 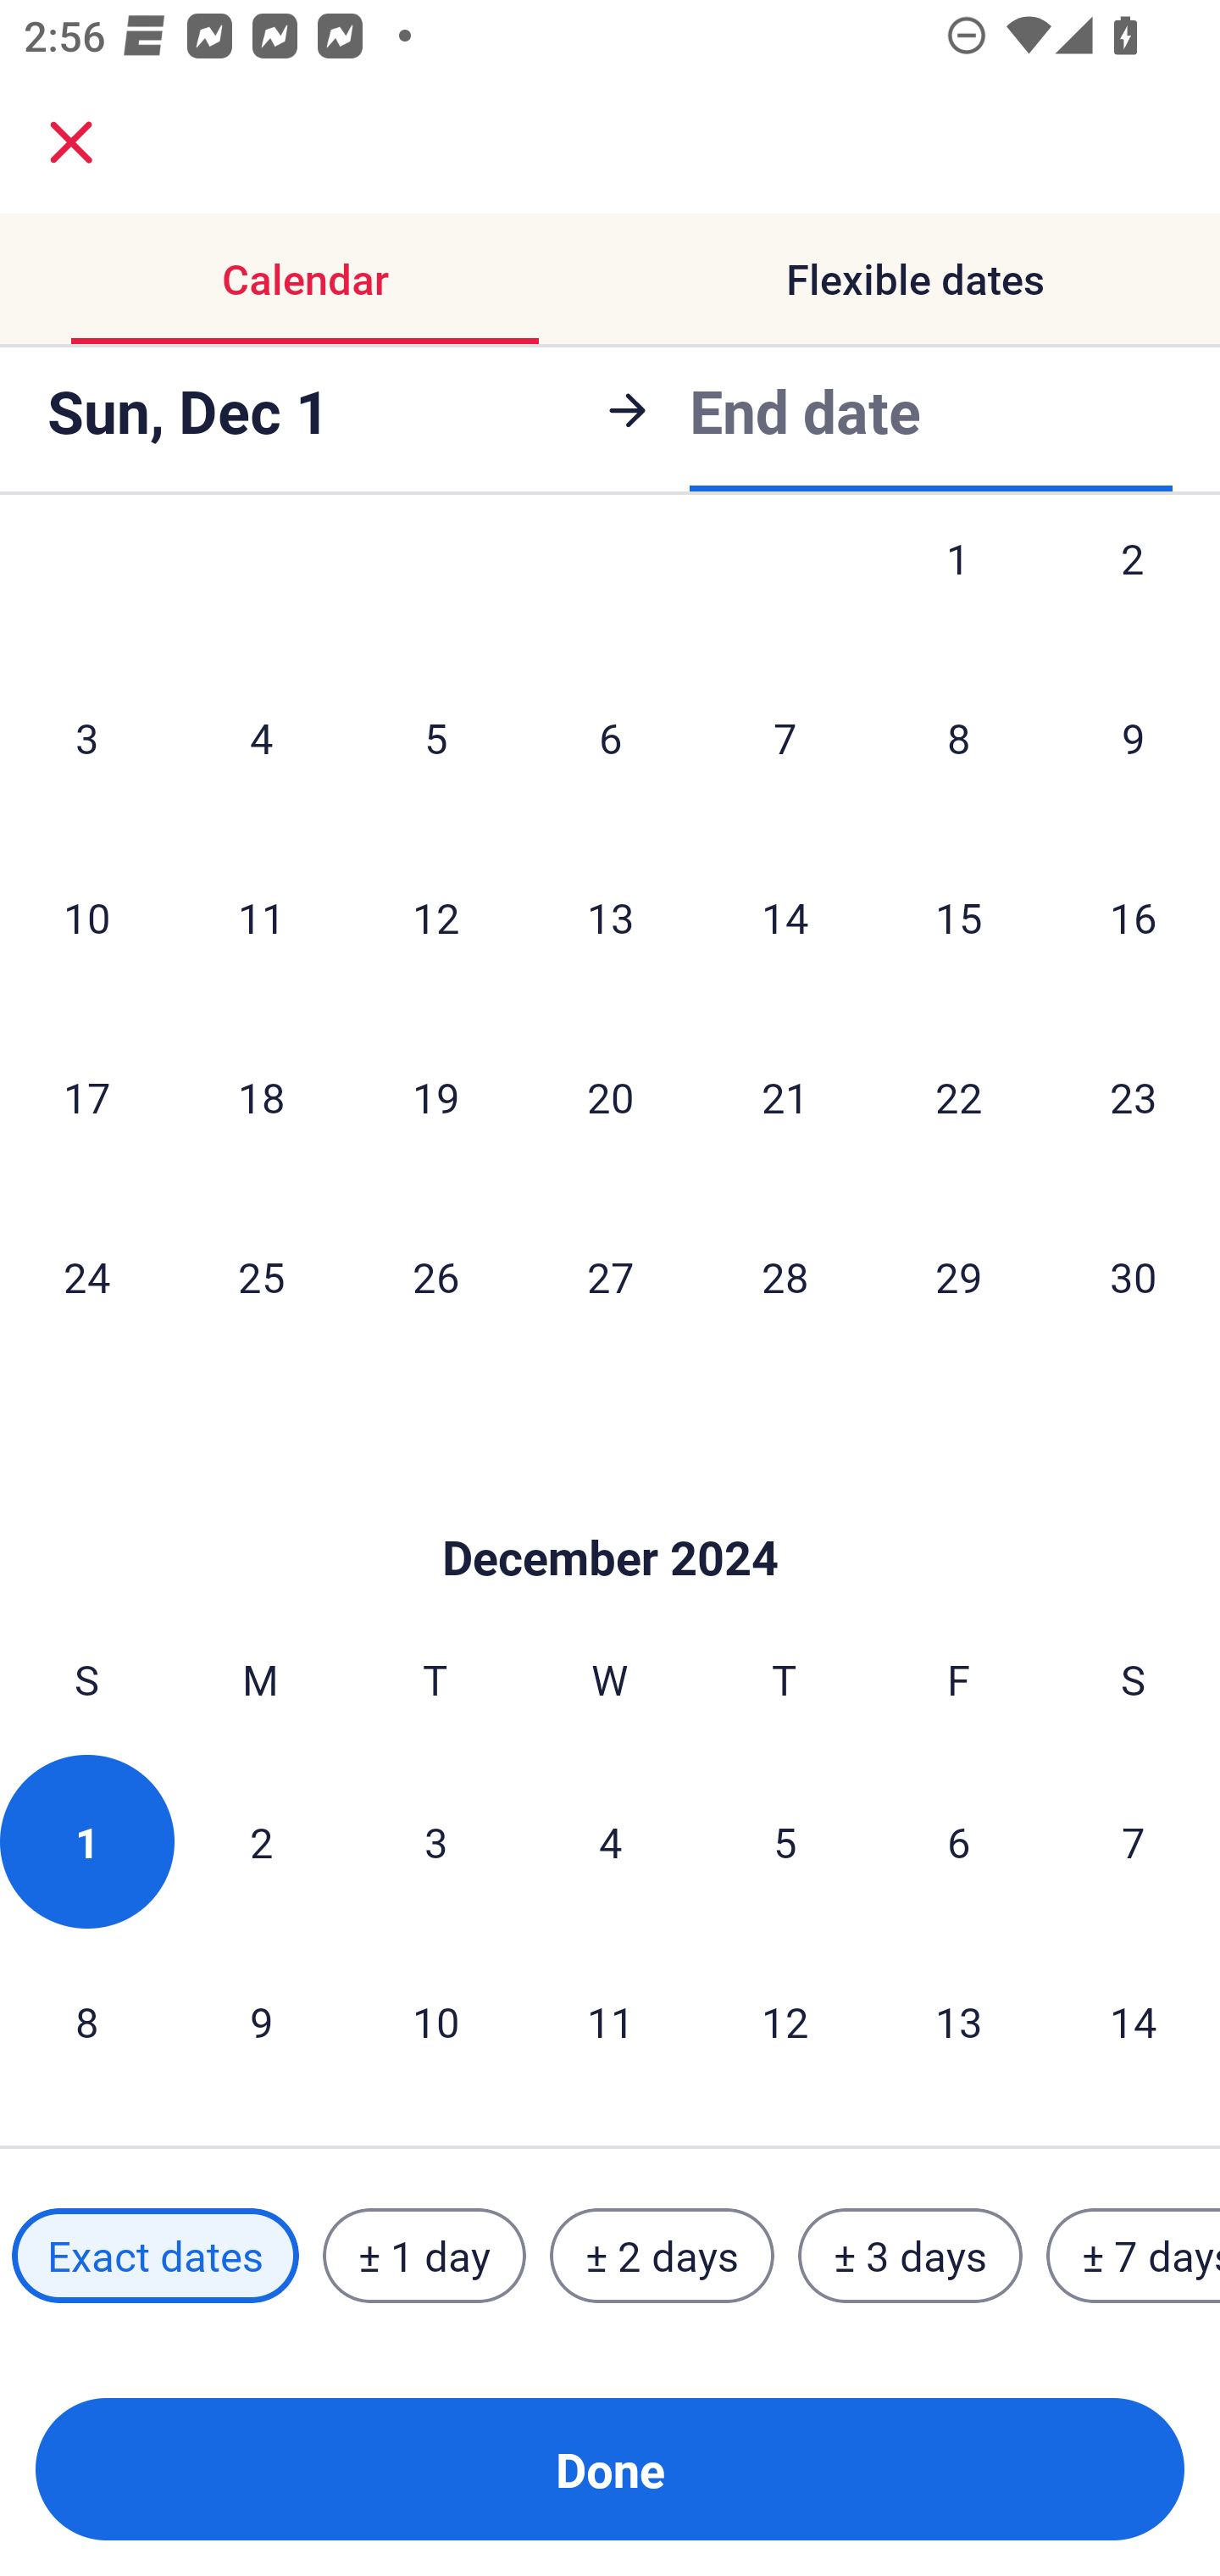 I want to click on 2 Monday, December 2, 2024, so click(x=261, y=1841).